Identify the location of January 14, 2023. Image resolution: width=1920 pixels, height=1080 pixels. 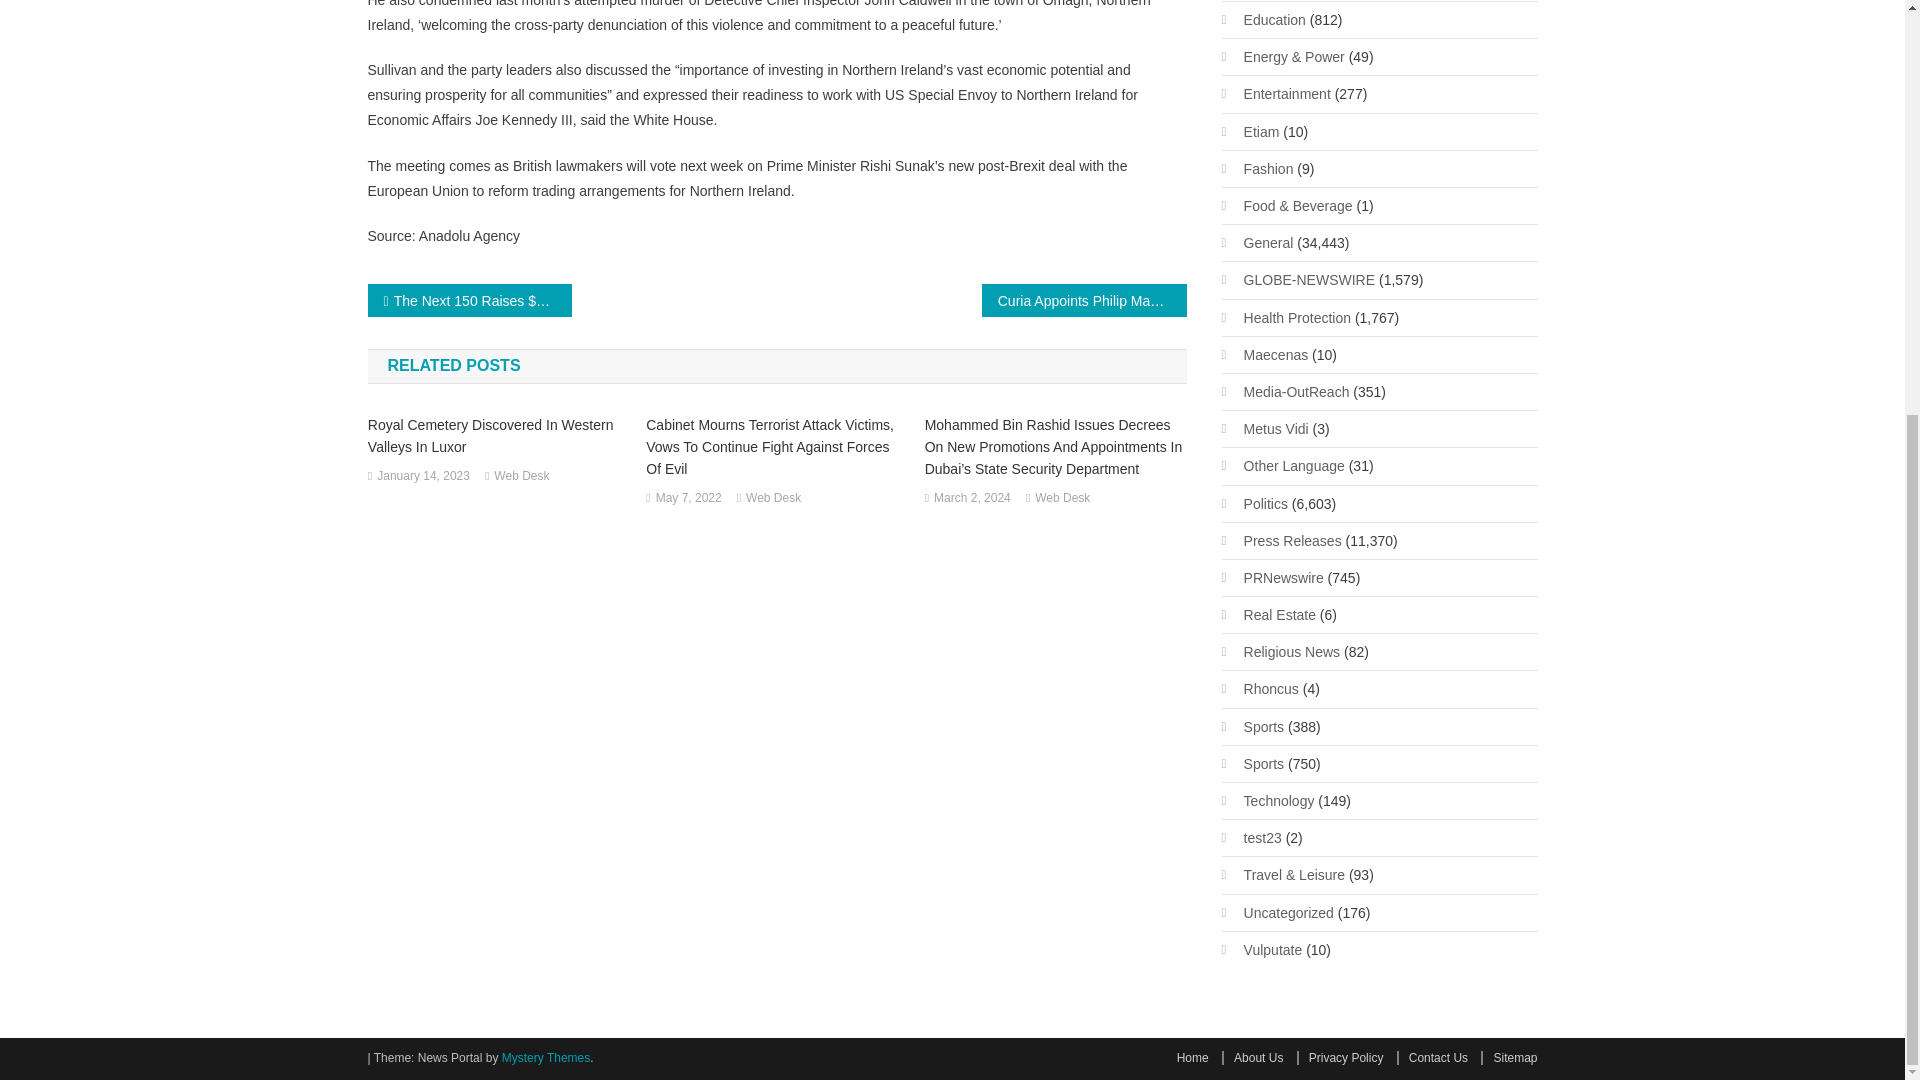
(423, 476).